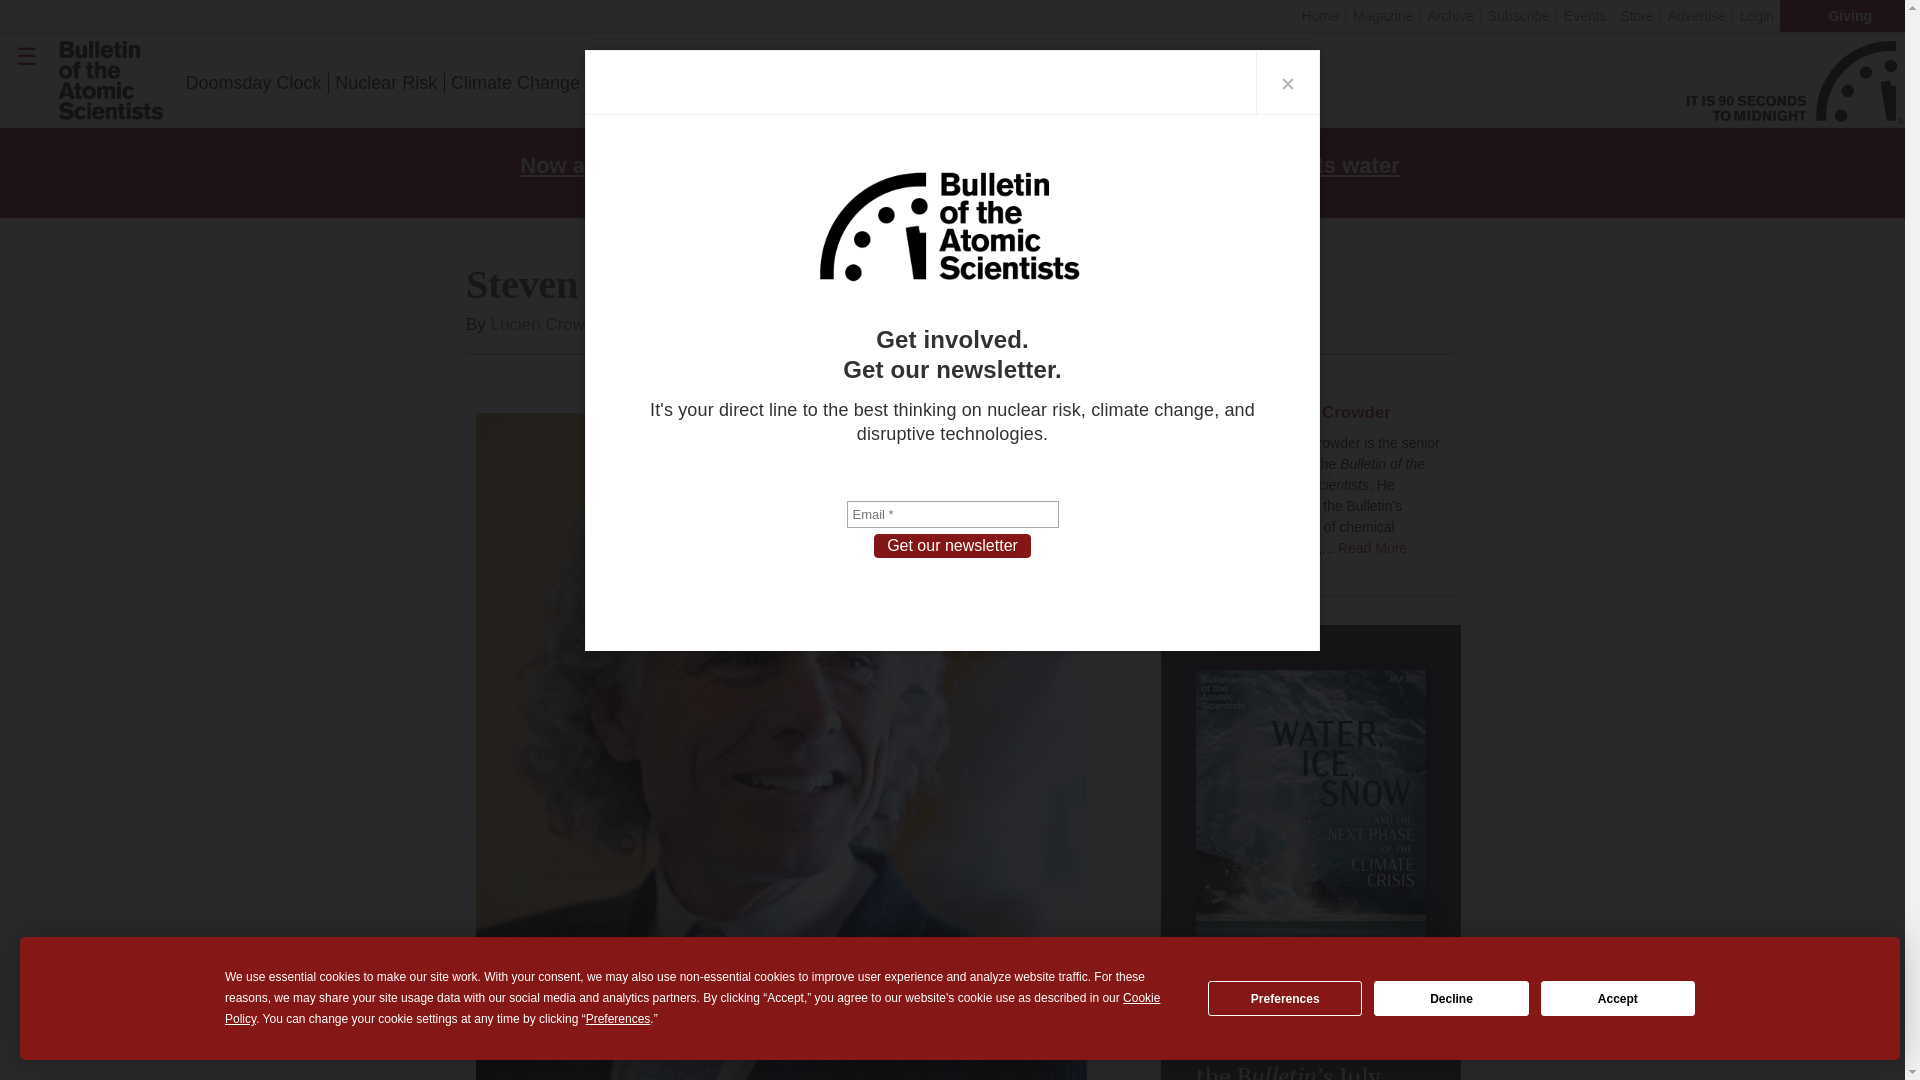 The height and width of the screenshot is (1080, 1920). What do you see at coordinates (1518, 15) in the screenshot?
I see `Subscribe` at bounding box center [1518, 15].